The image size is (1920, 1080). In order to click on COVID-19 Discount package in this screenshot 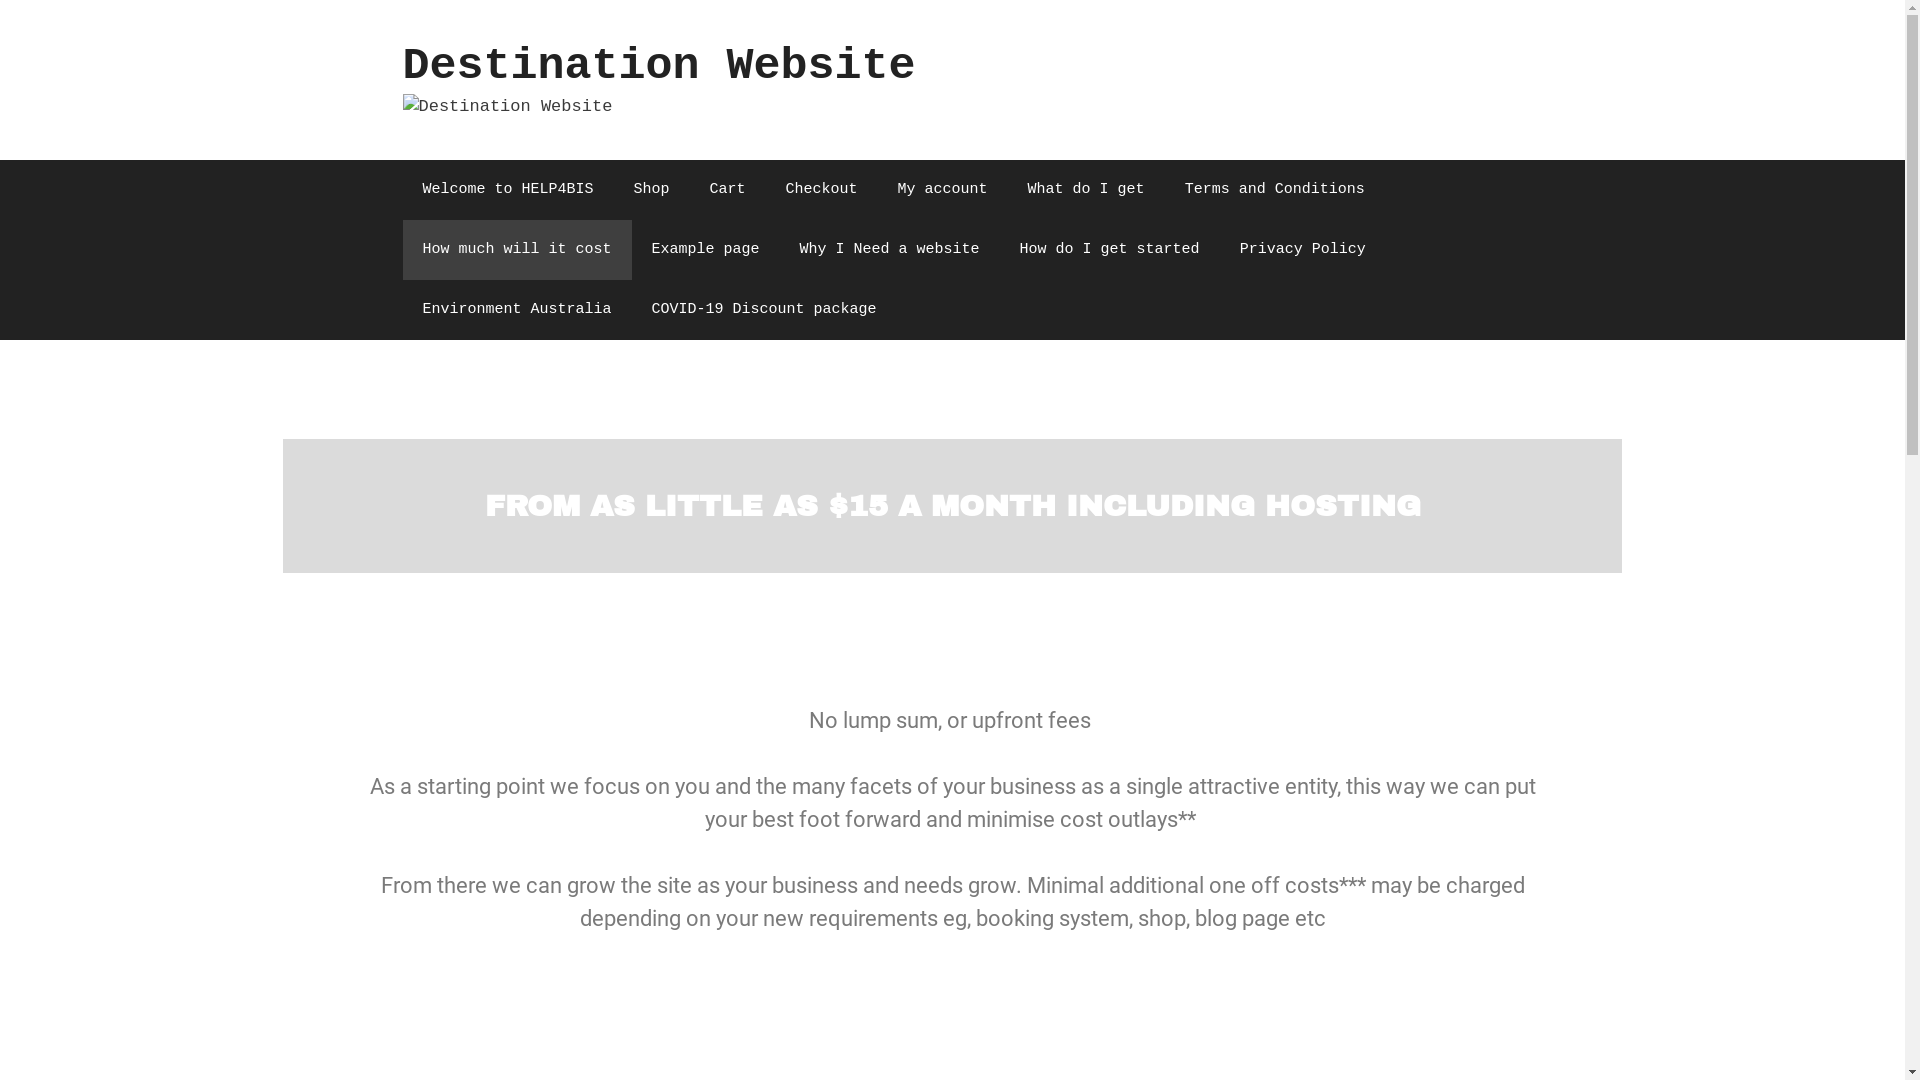, I will do `click(764, 310)`.